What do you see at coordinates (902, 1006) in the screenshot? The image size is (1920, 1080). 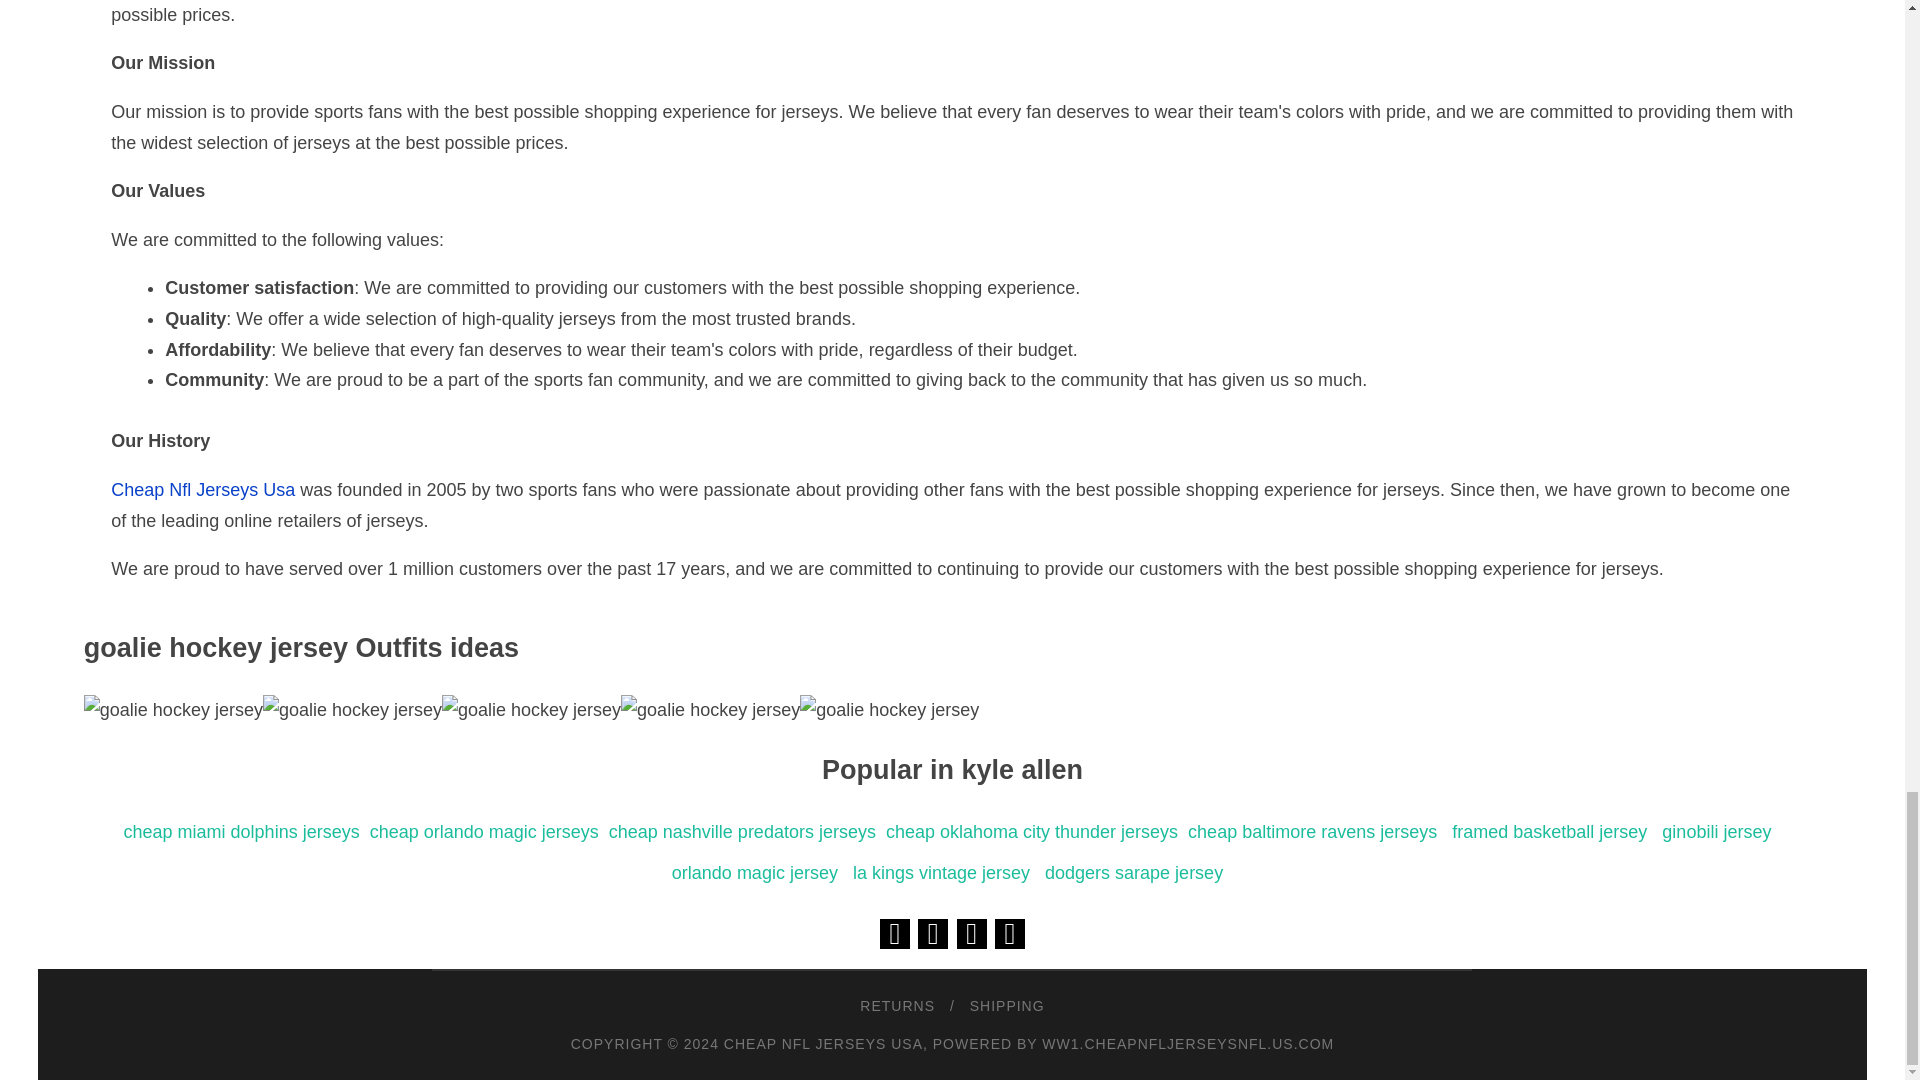 I see `RETURNS` at bounding box center [902, 1006].